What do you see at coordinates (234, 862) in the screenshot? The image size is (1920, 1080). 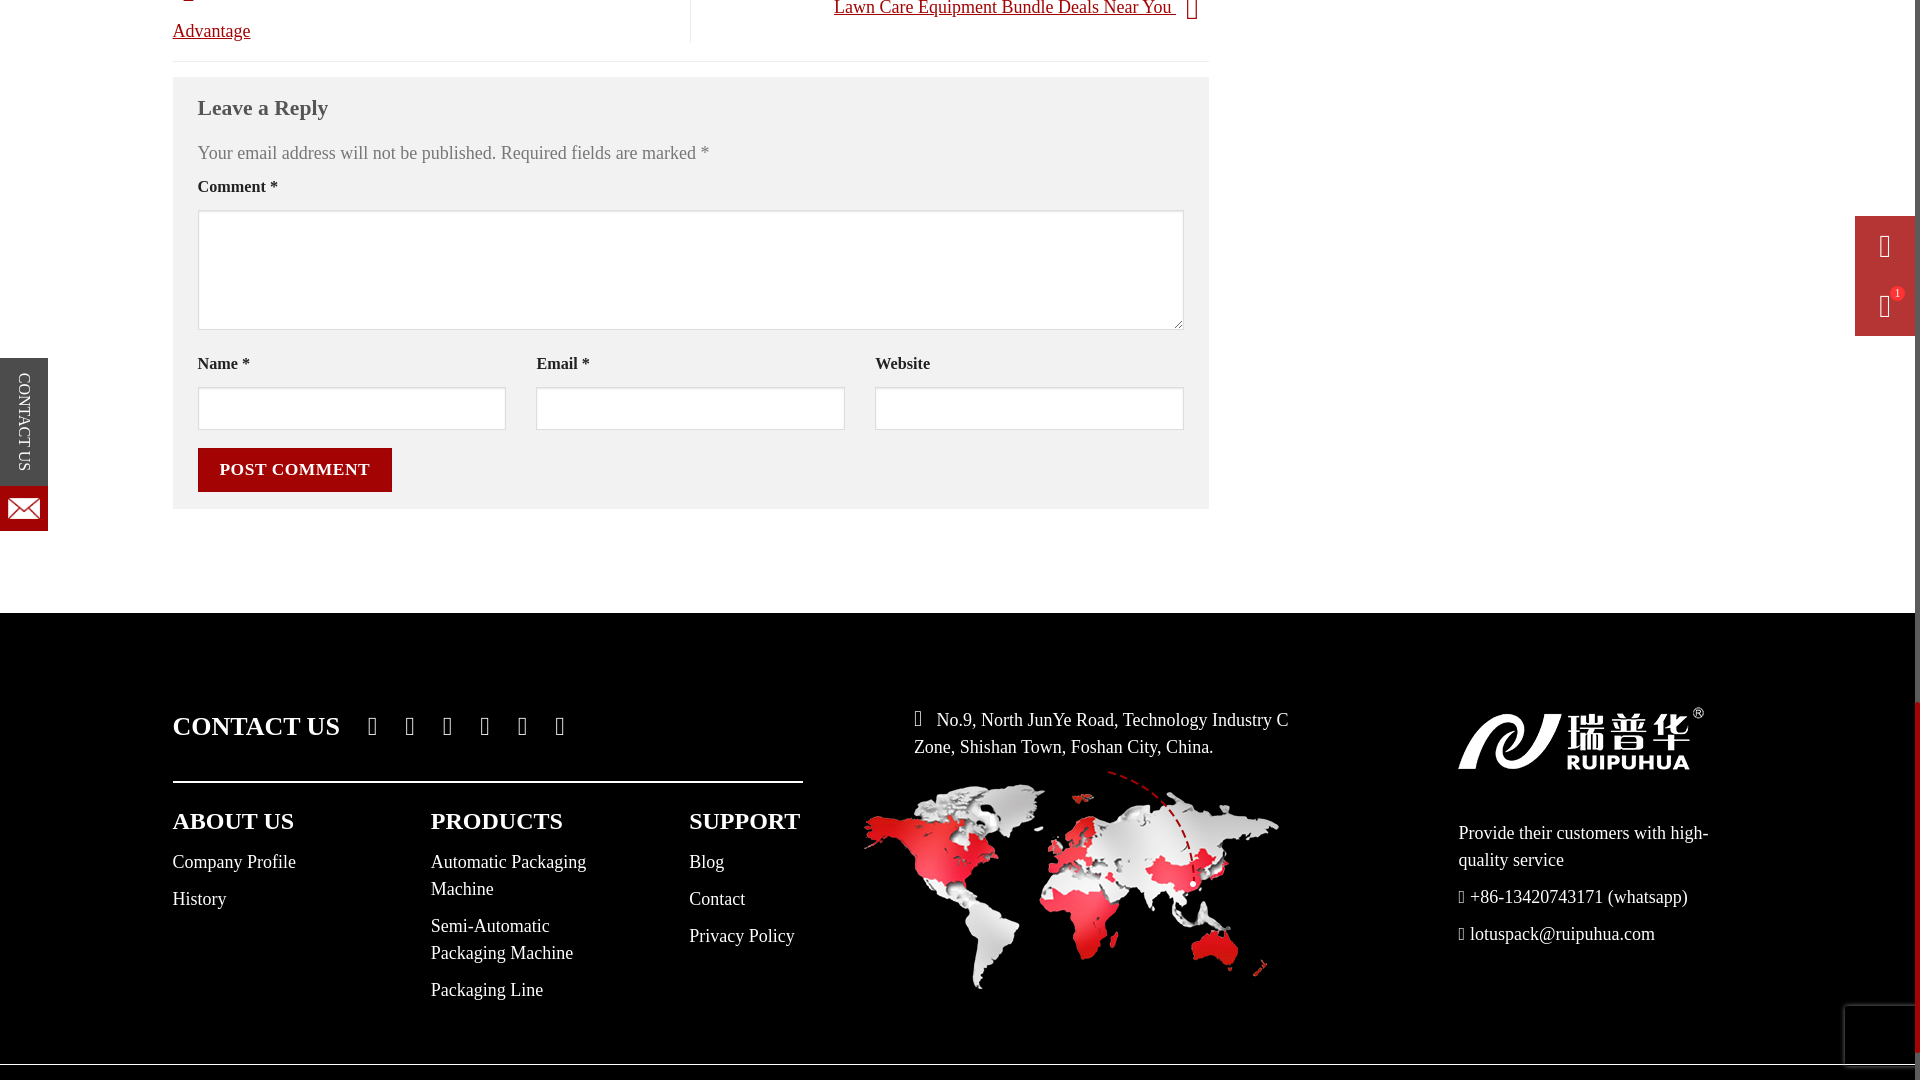 I see `Company Profile` at bounding box center [234, 862].